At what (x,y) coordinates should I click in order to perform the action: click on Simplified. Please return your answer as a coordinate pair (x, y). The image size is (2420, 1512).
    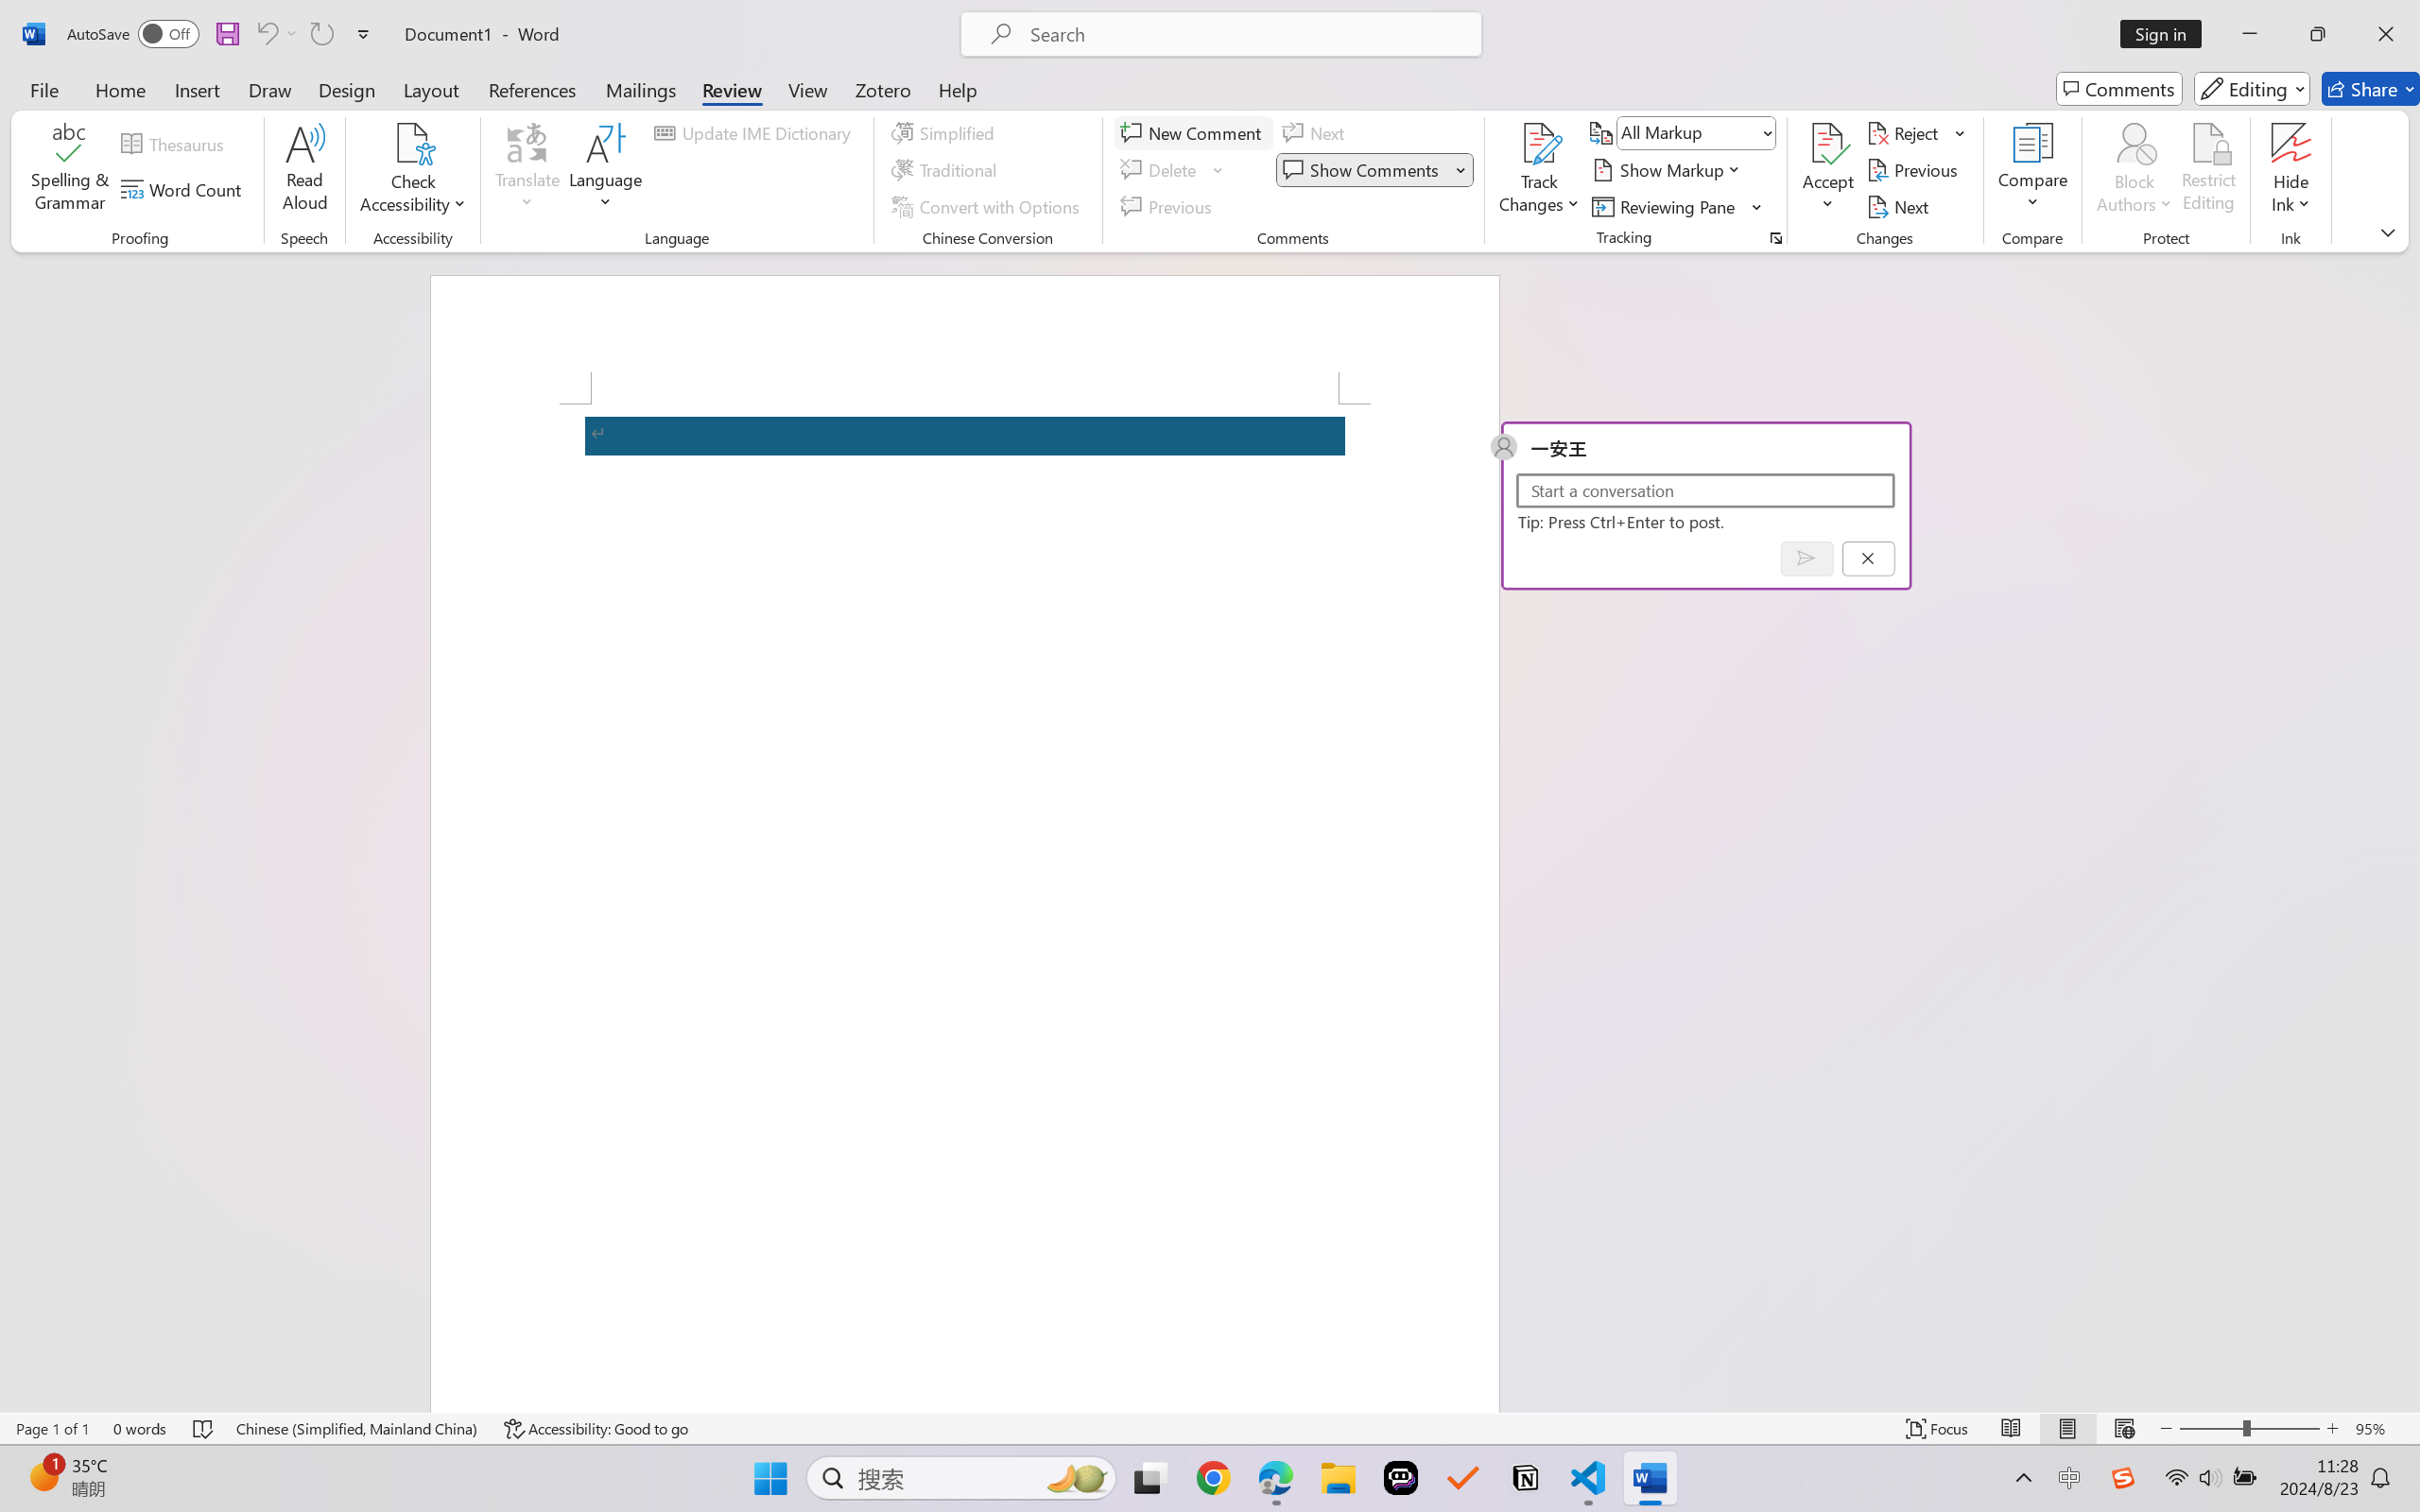
    Looking at the image, I should click on (945, 132).